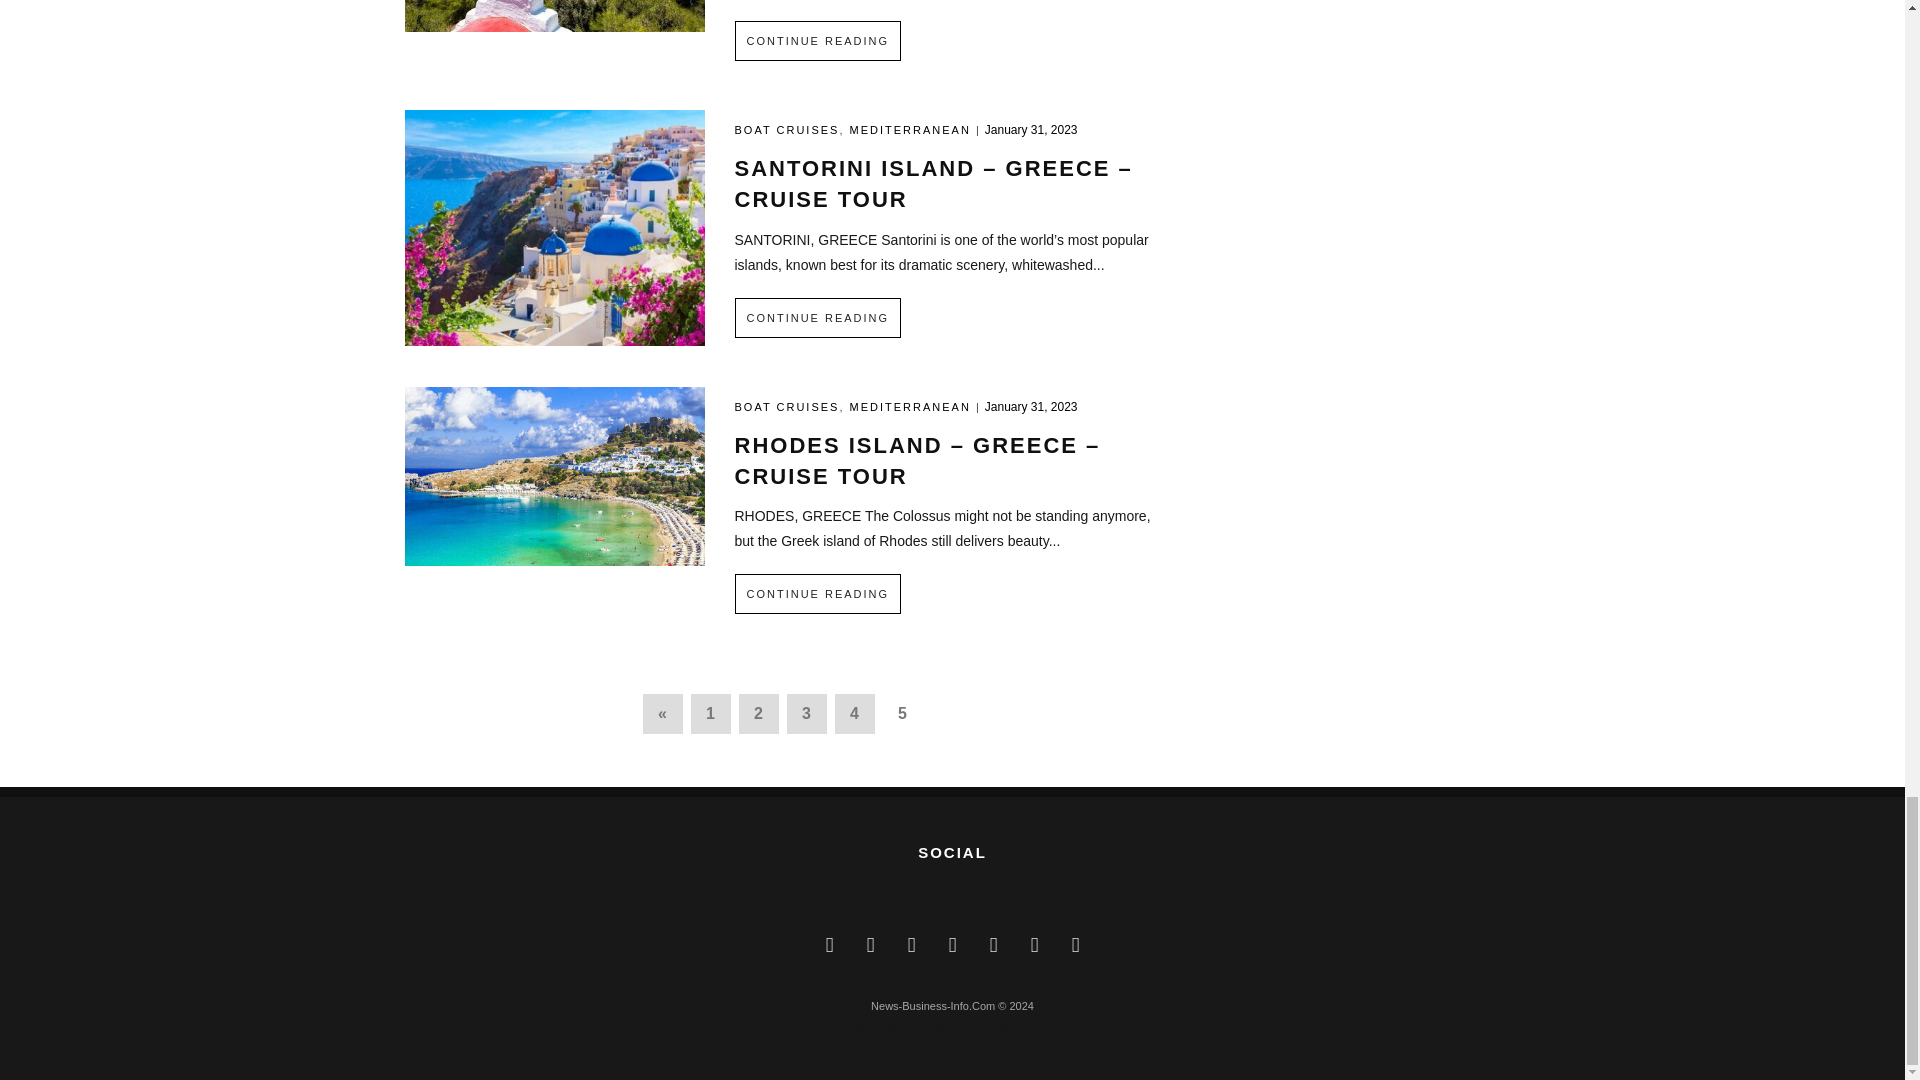  What do you see at coordinates (554, 226) in the screenshot?
I see `Santorini Island - Greece - Cruise Tour` at bounding box center [554, 226].